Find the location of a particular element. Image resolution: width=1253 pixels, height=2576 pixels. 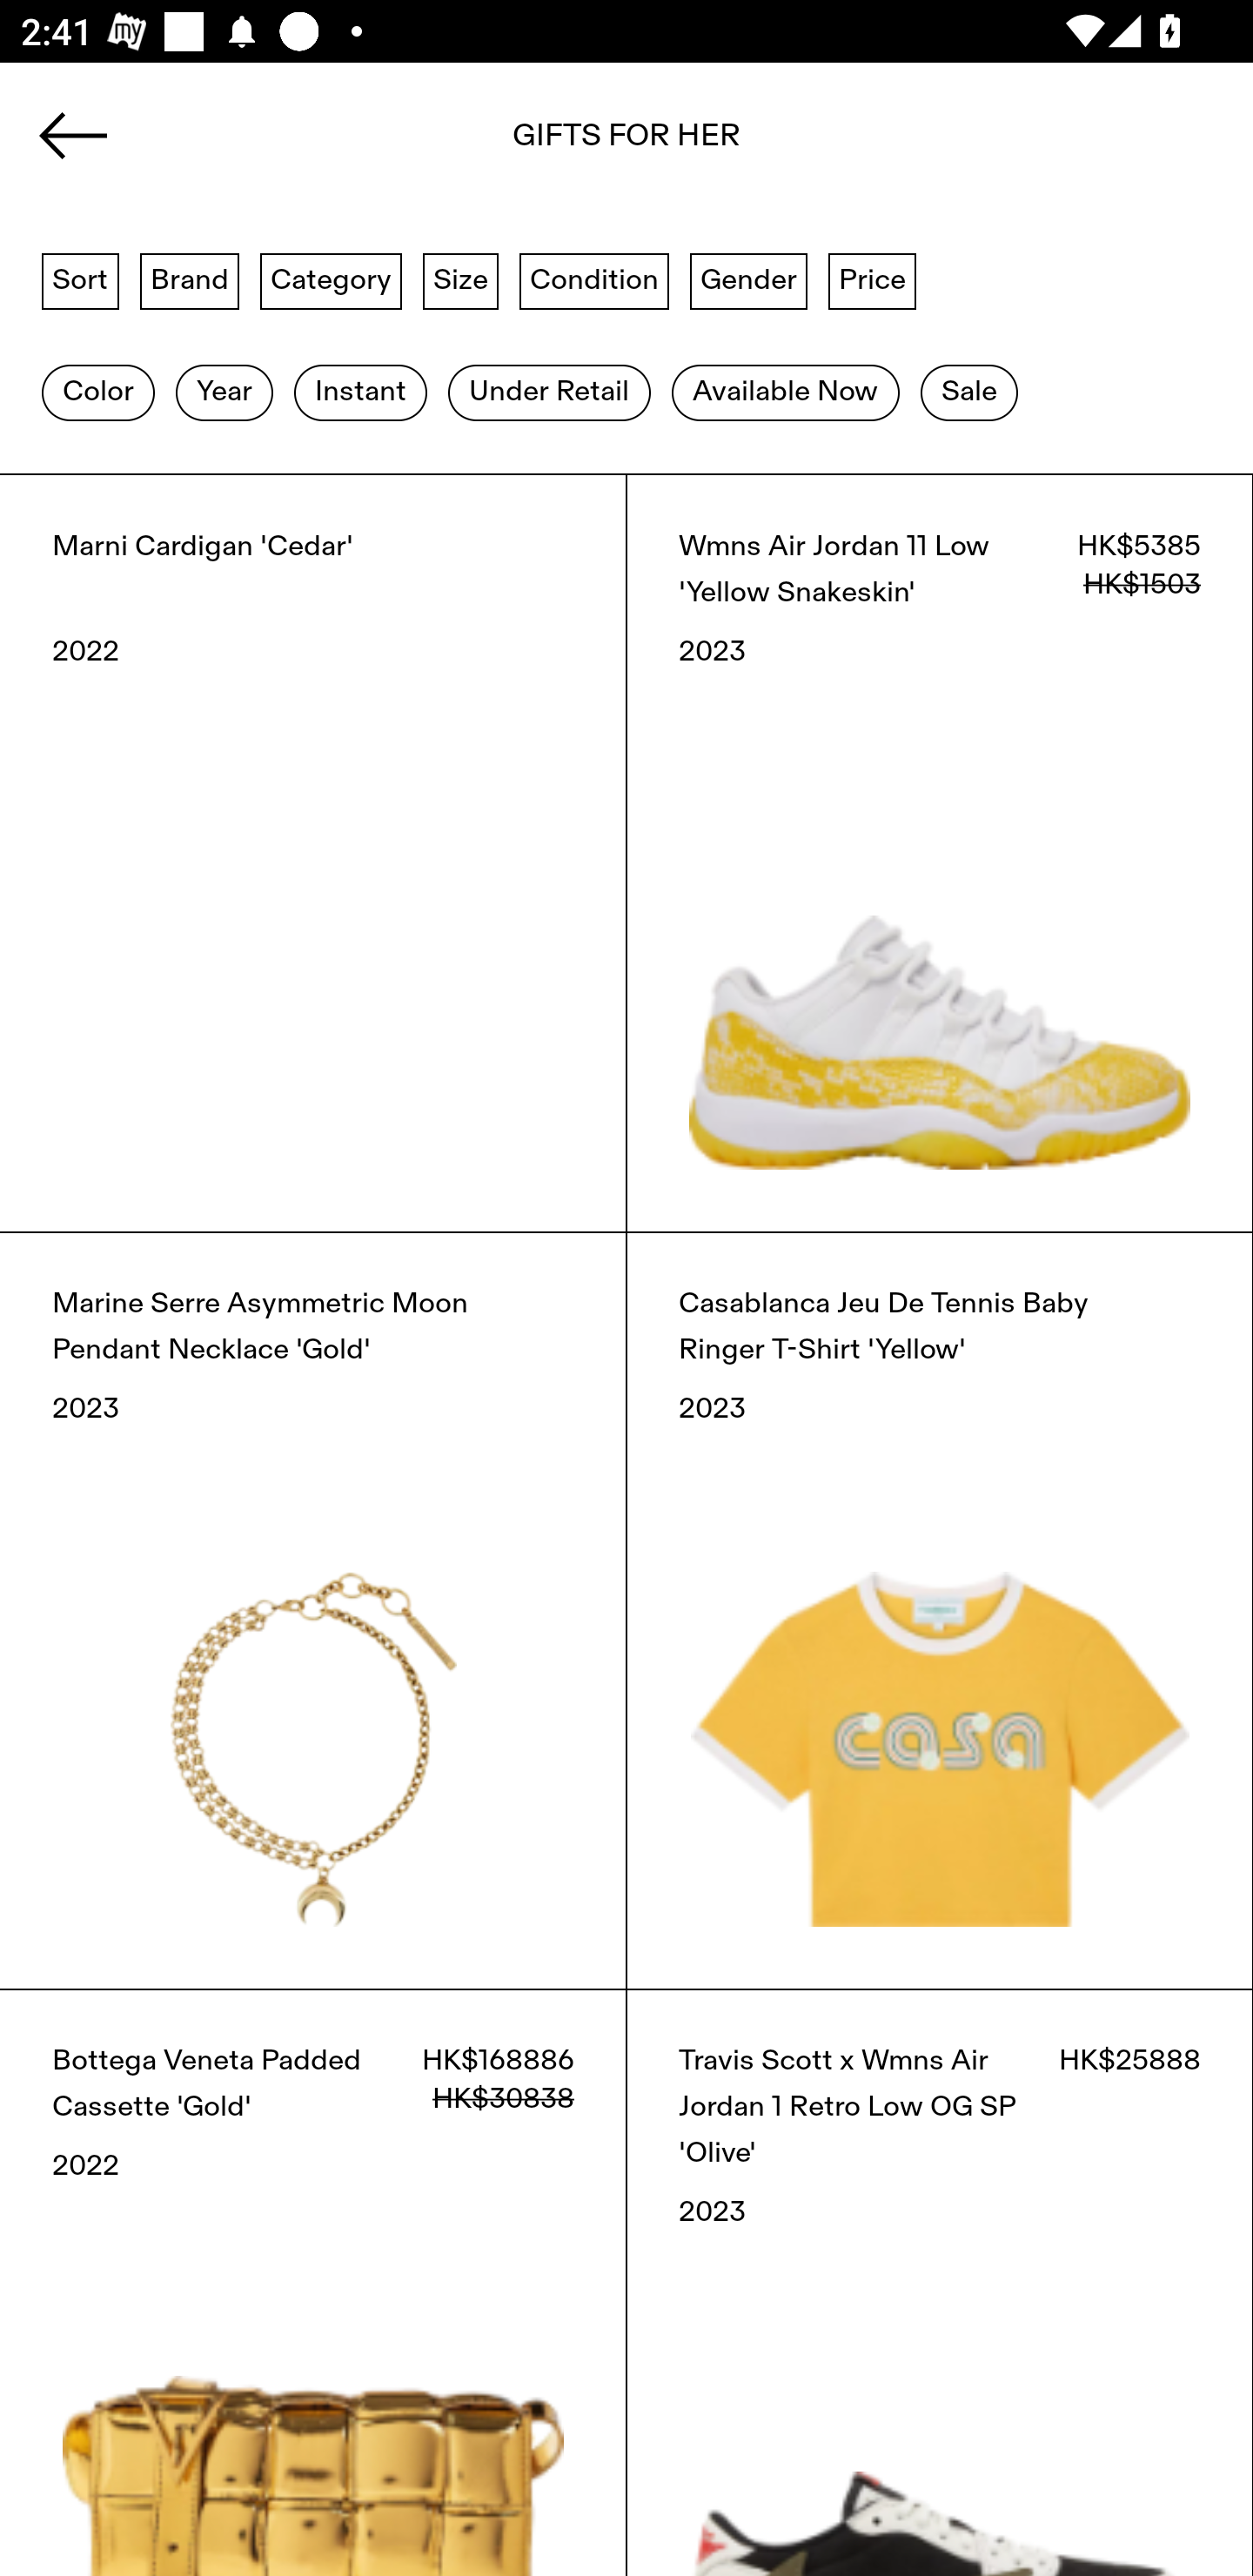

Sort is located at coordinates (80, 279).